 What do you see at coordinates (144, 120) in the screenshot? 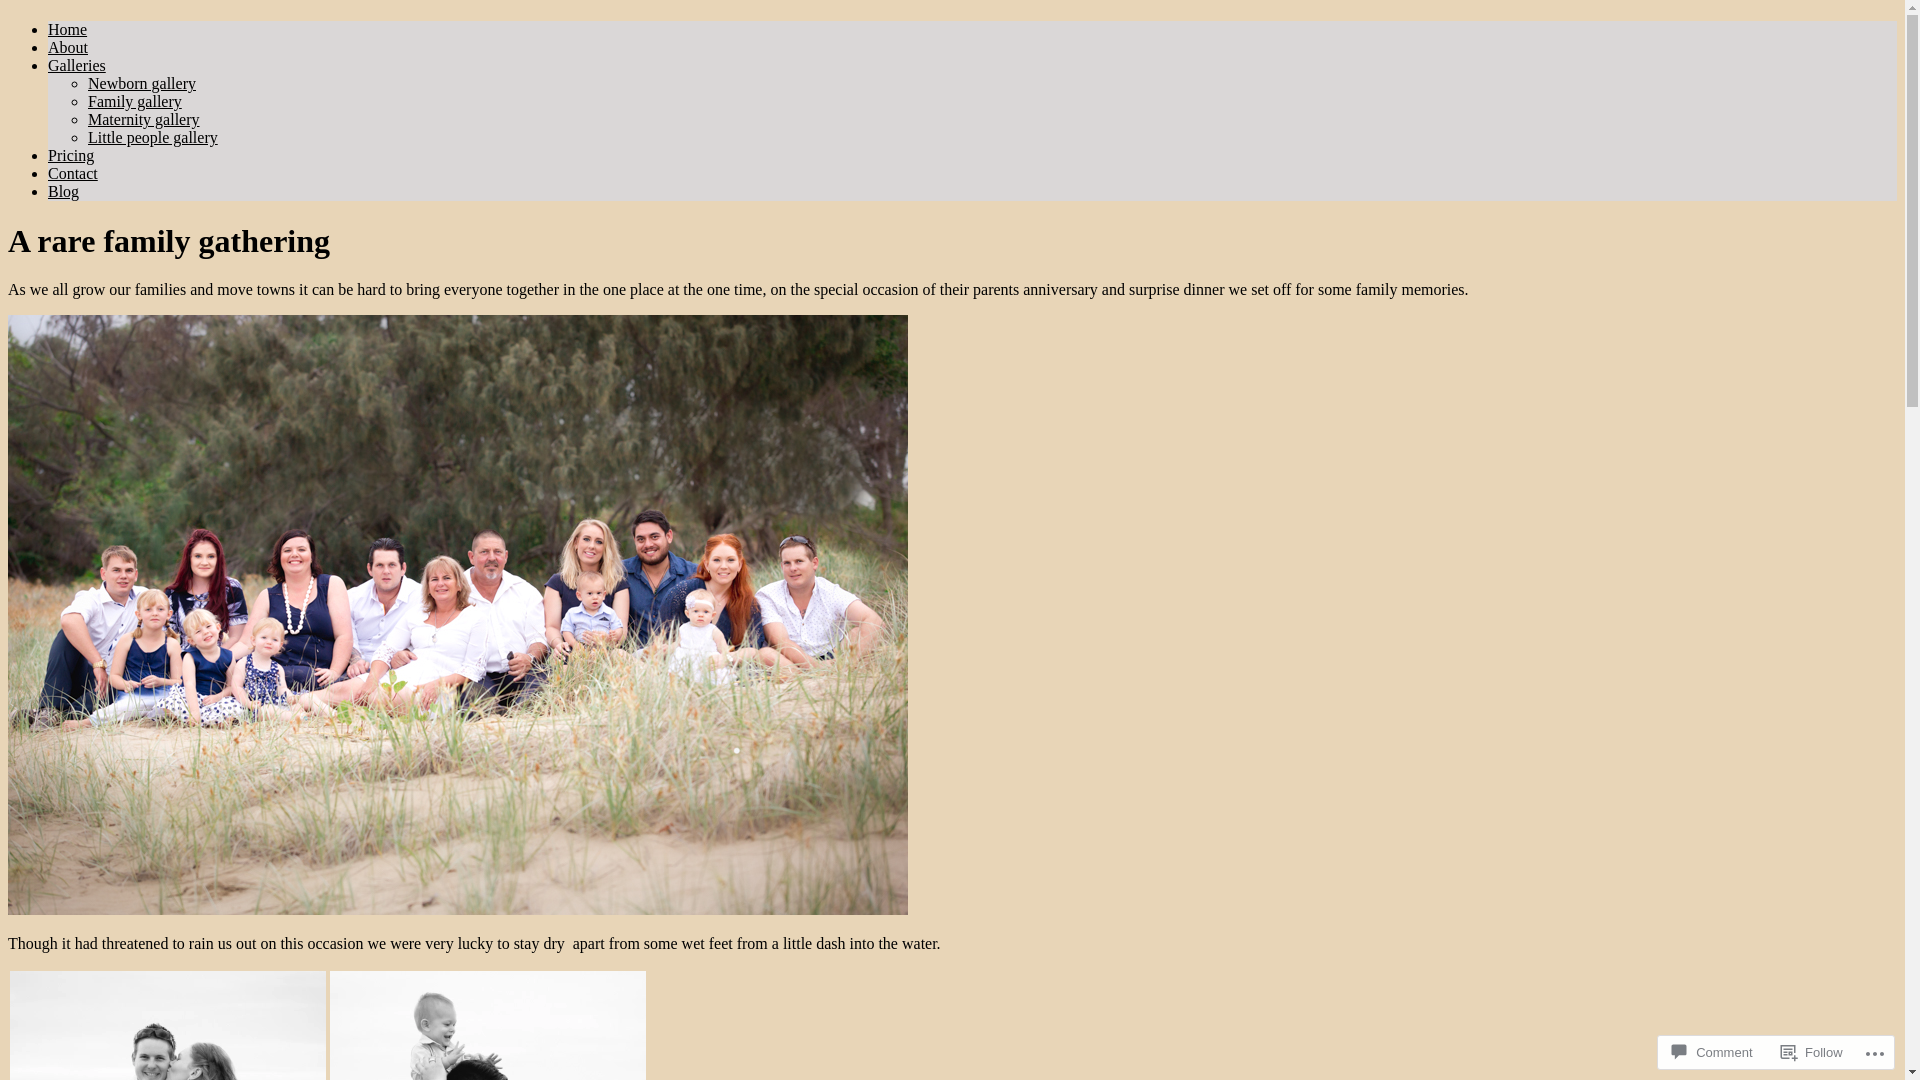
I see `Maternity gallery` at bounding box center [144, 120].